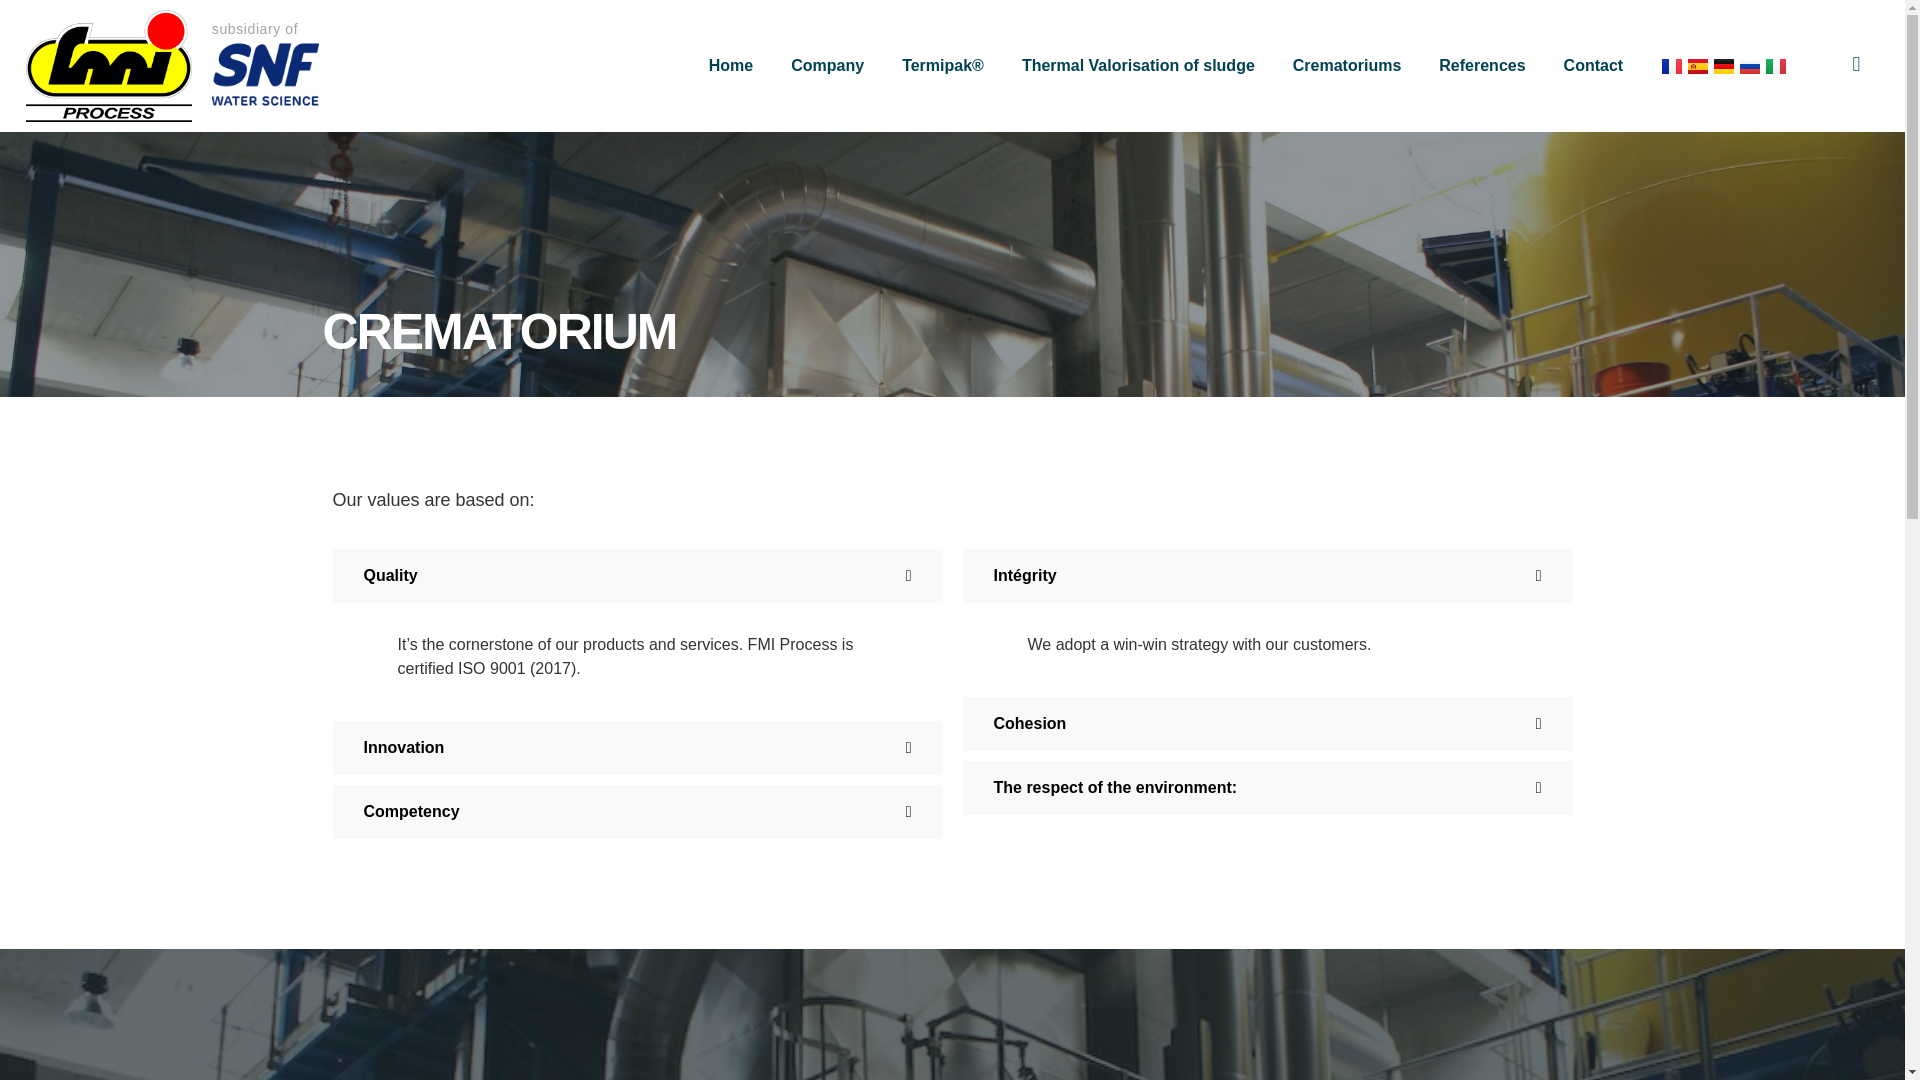  I want to click on Company, so click(828, 66).